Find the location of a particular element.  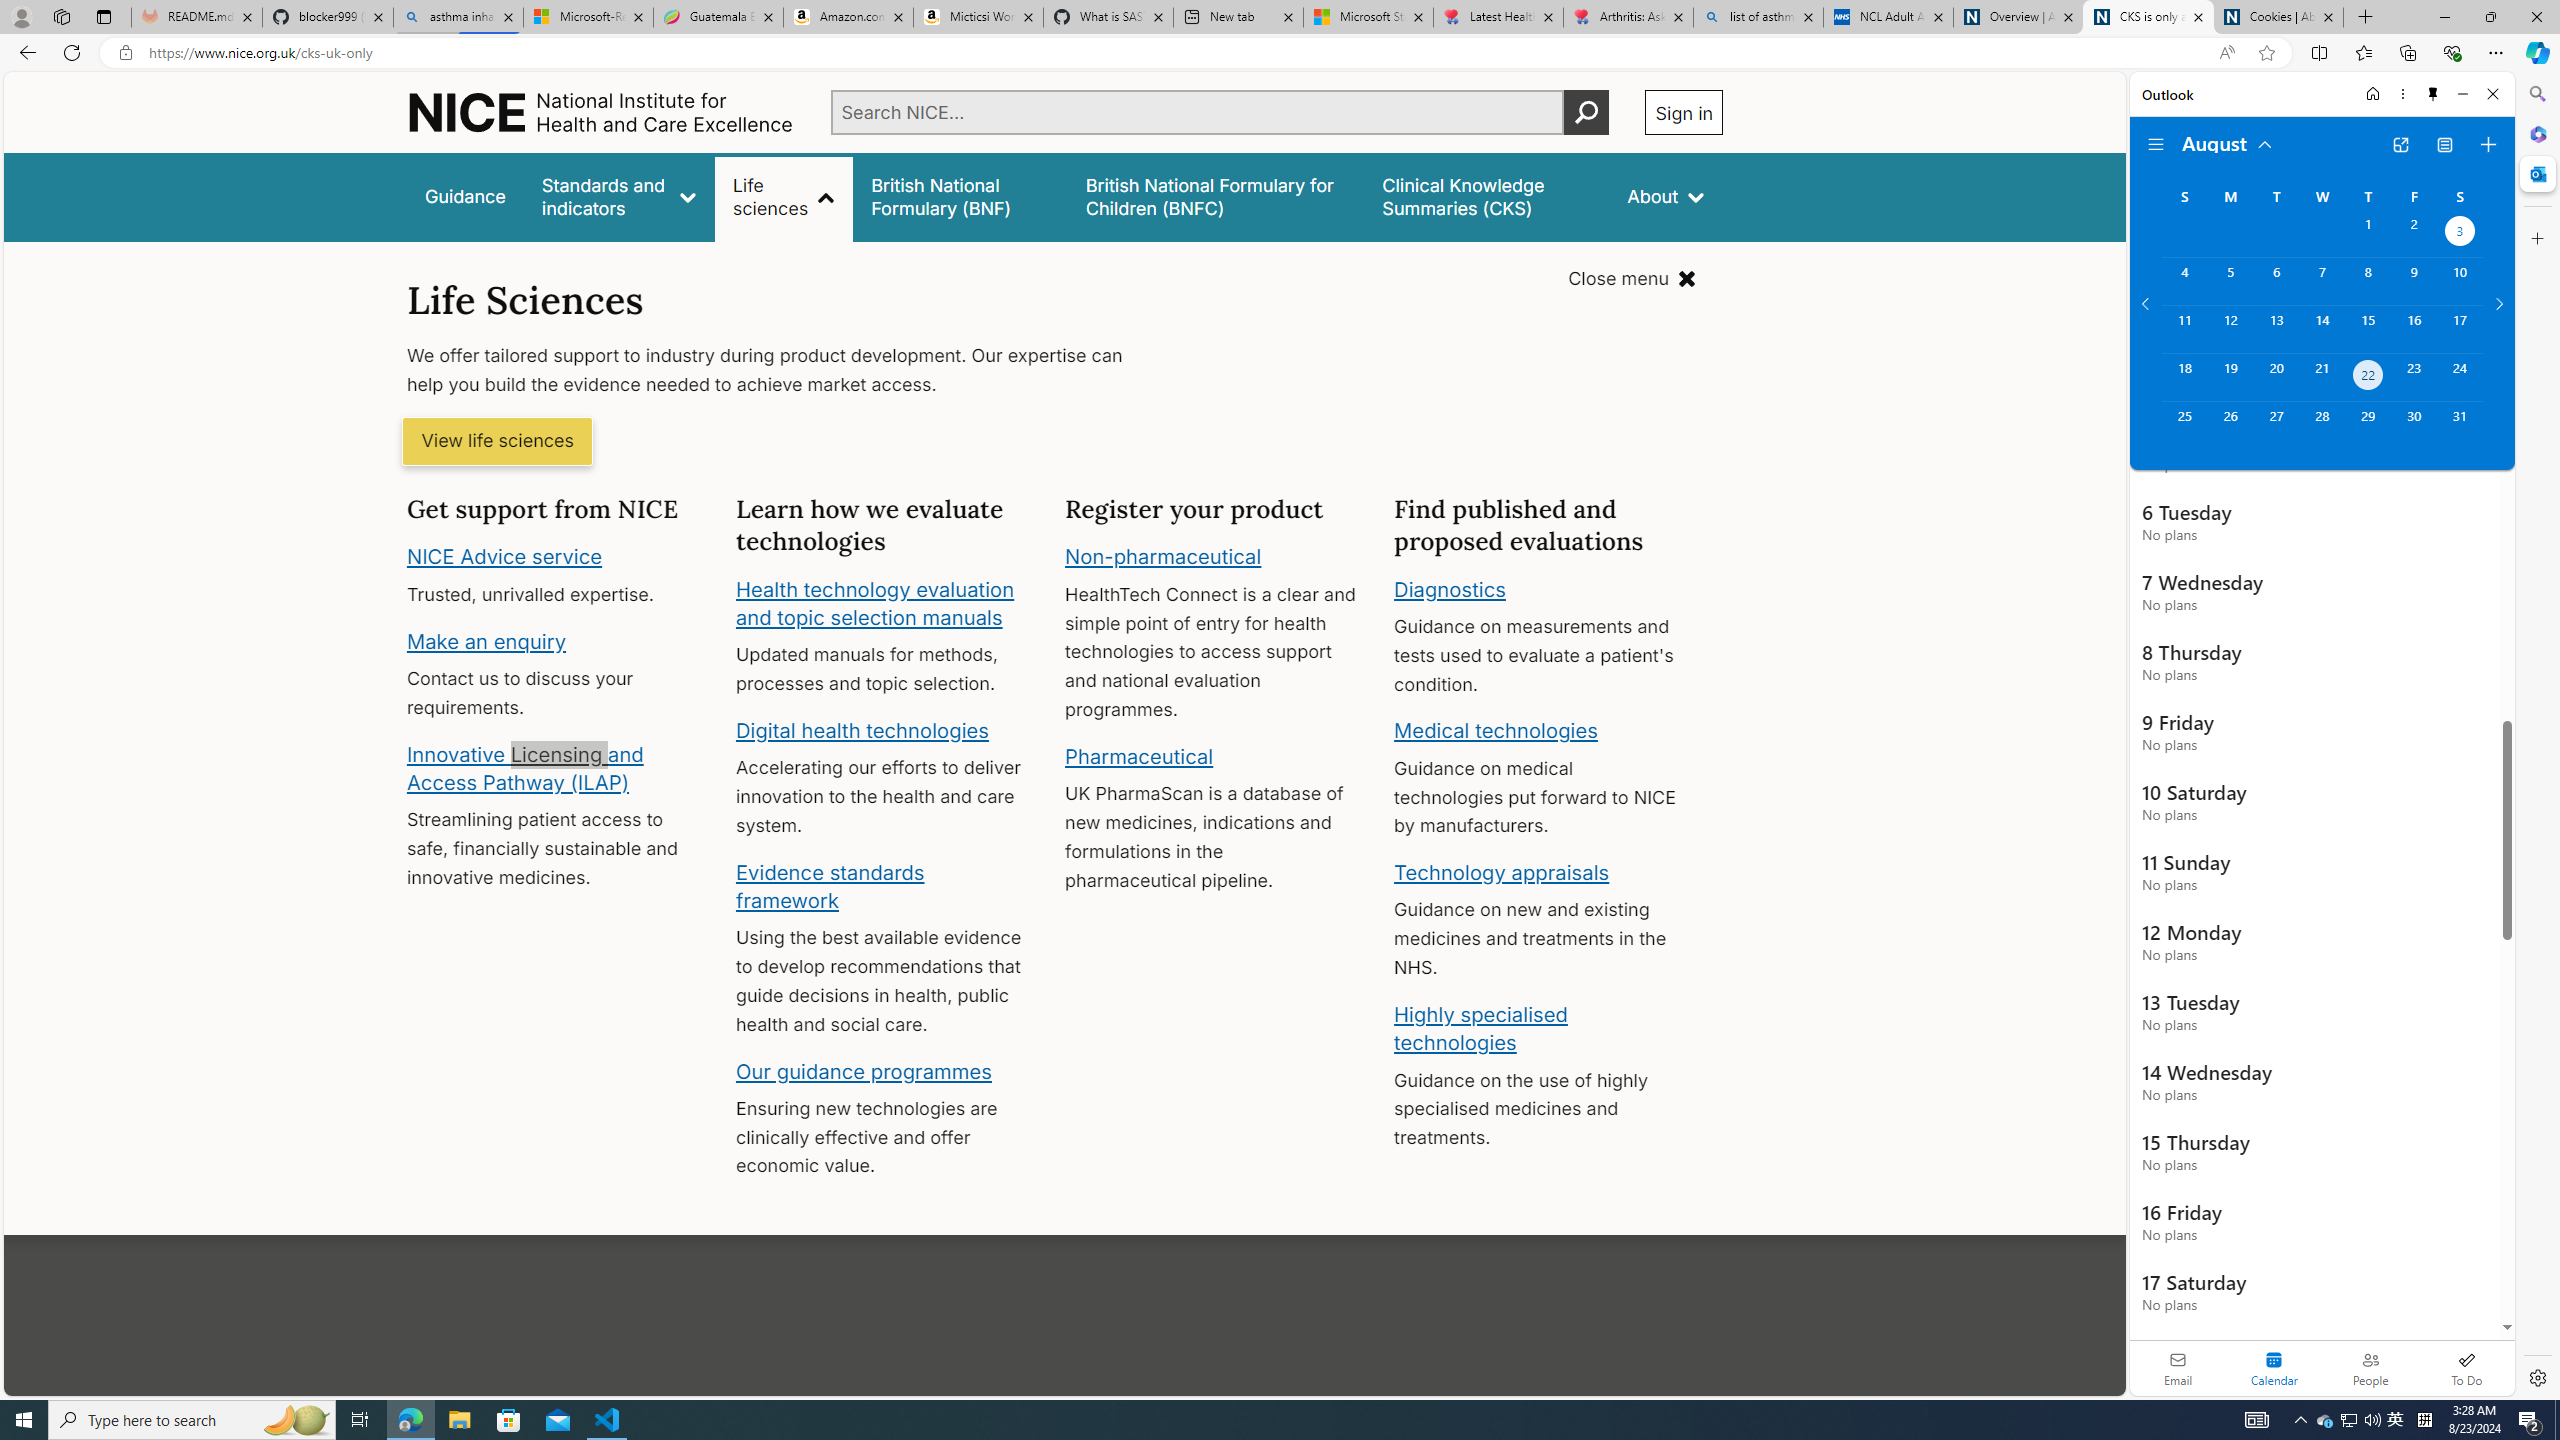

Thursday, August 29, 2024.  is located at coordinates (2368, 425).